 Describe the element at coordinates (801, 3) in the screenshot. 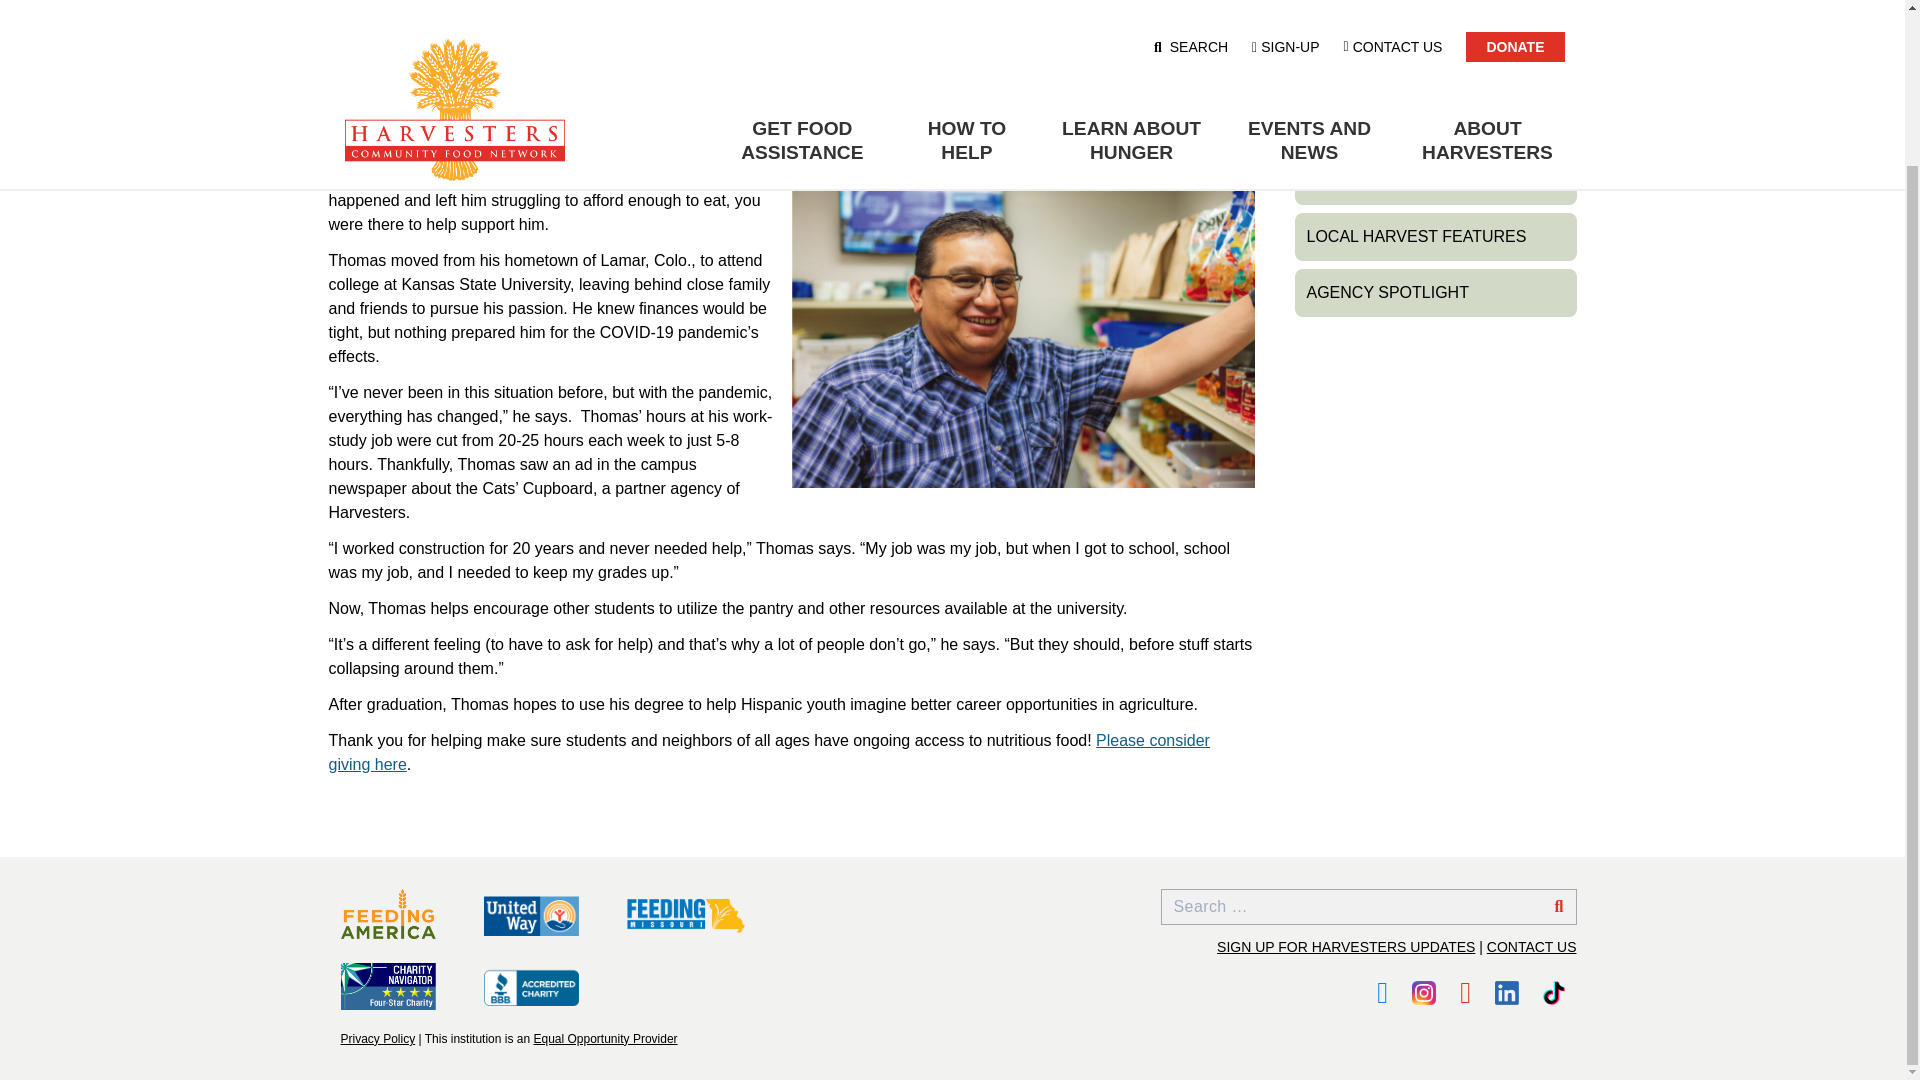

I see `GET FOOD ASSISTANCE` at that location.